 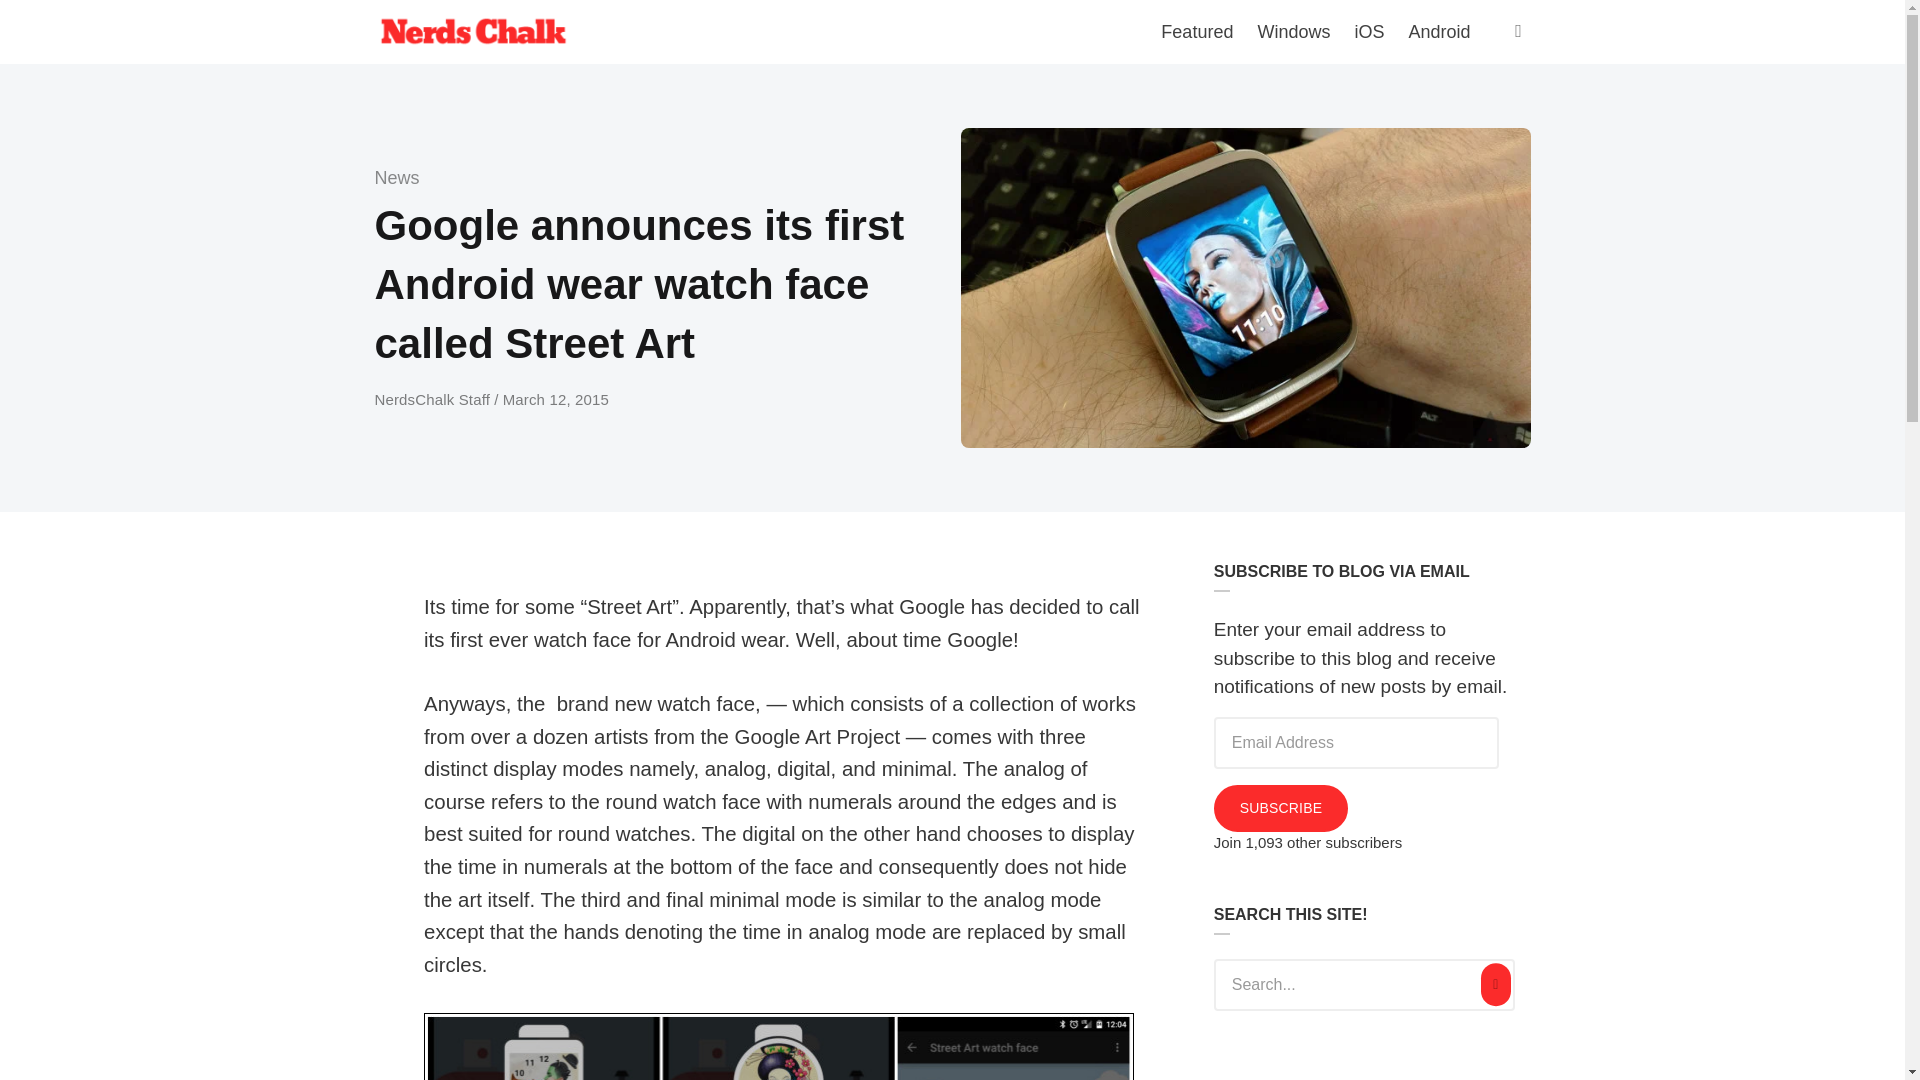 What do you see at coordinates (1438, 32) in the screenshot?
I see `Android` at bounding box center [1438, 32].